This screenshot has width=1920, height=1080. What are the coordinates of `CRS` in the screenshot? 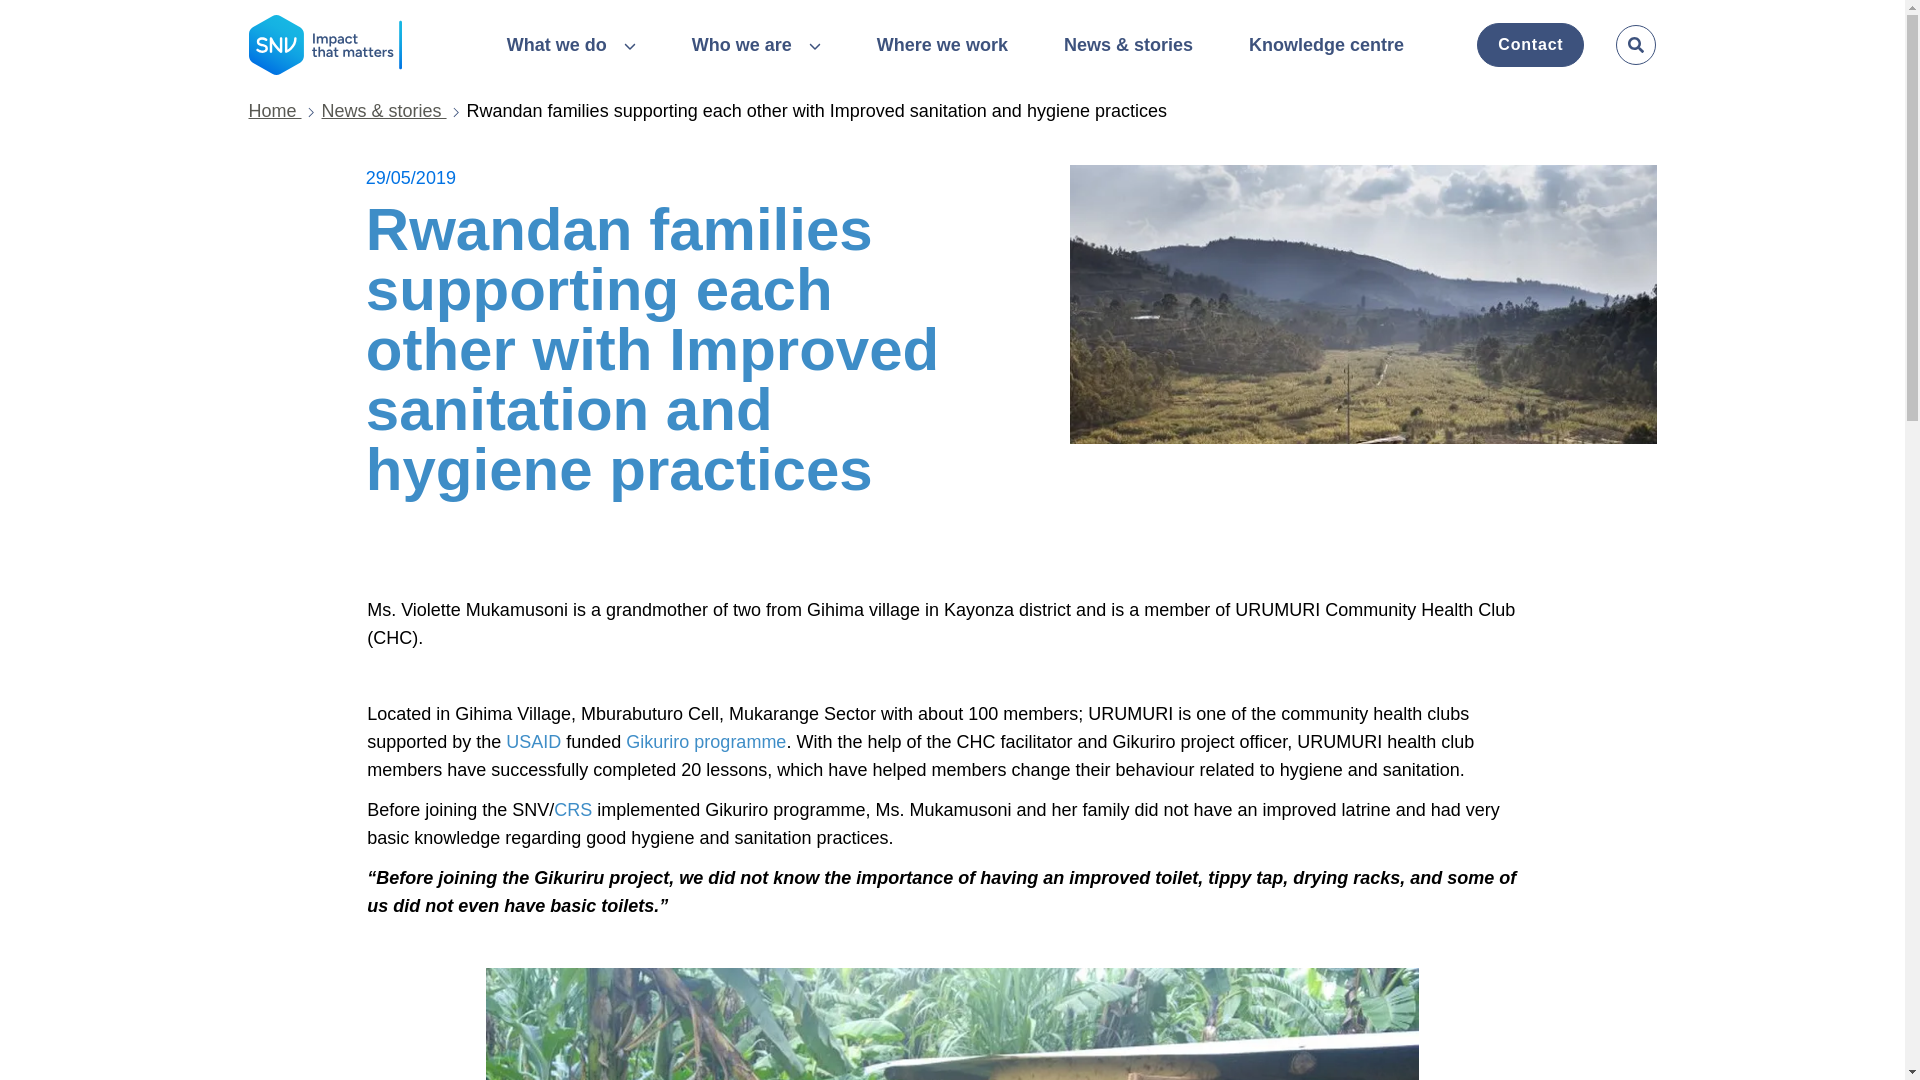 It's located at (572, 810).